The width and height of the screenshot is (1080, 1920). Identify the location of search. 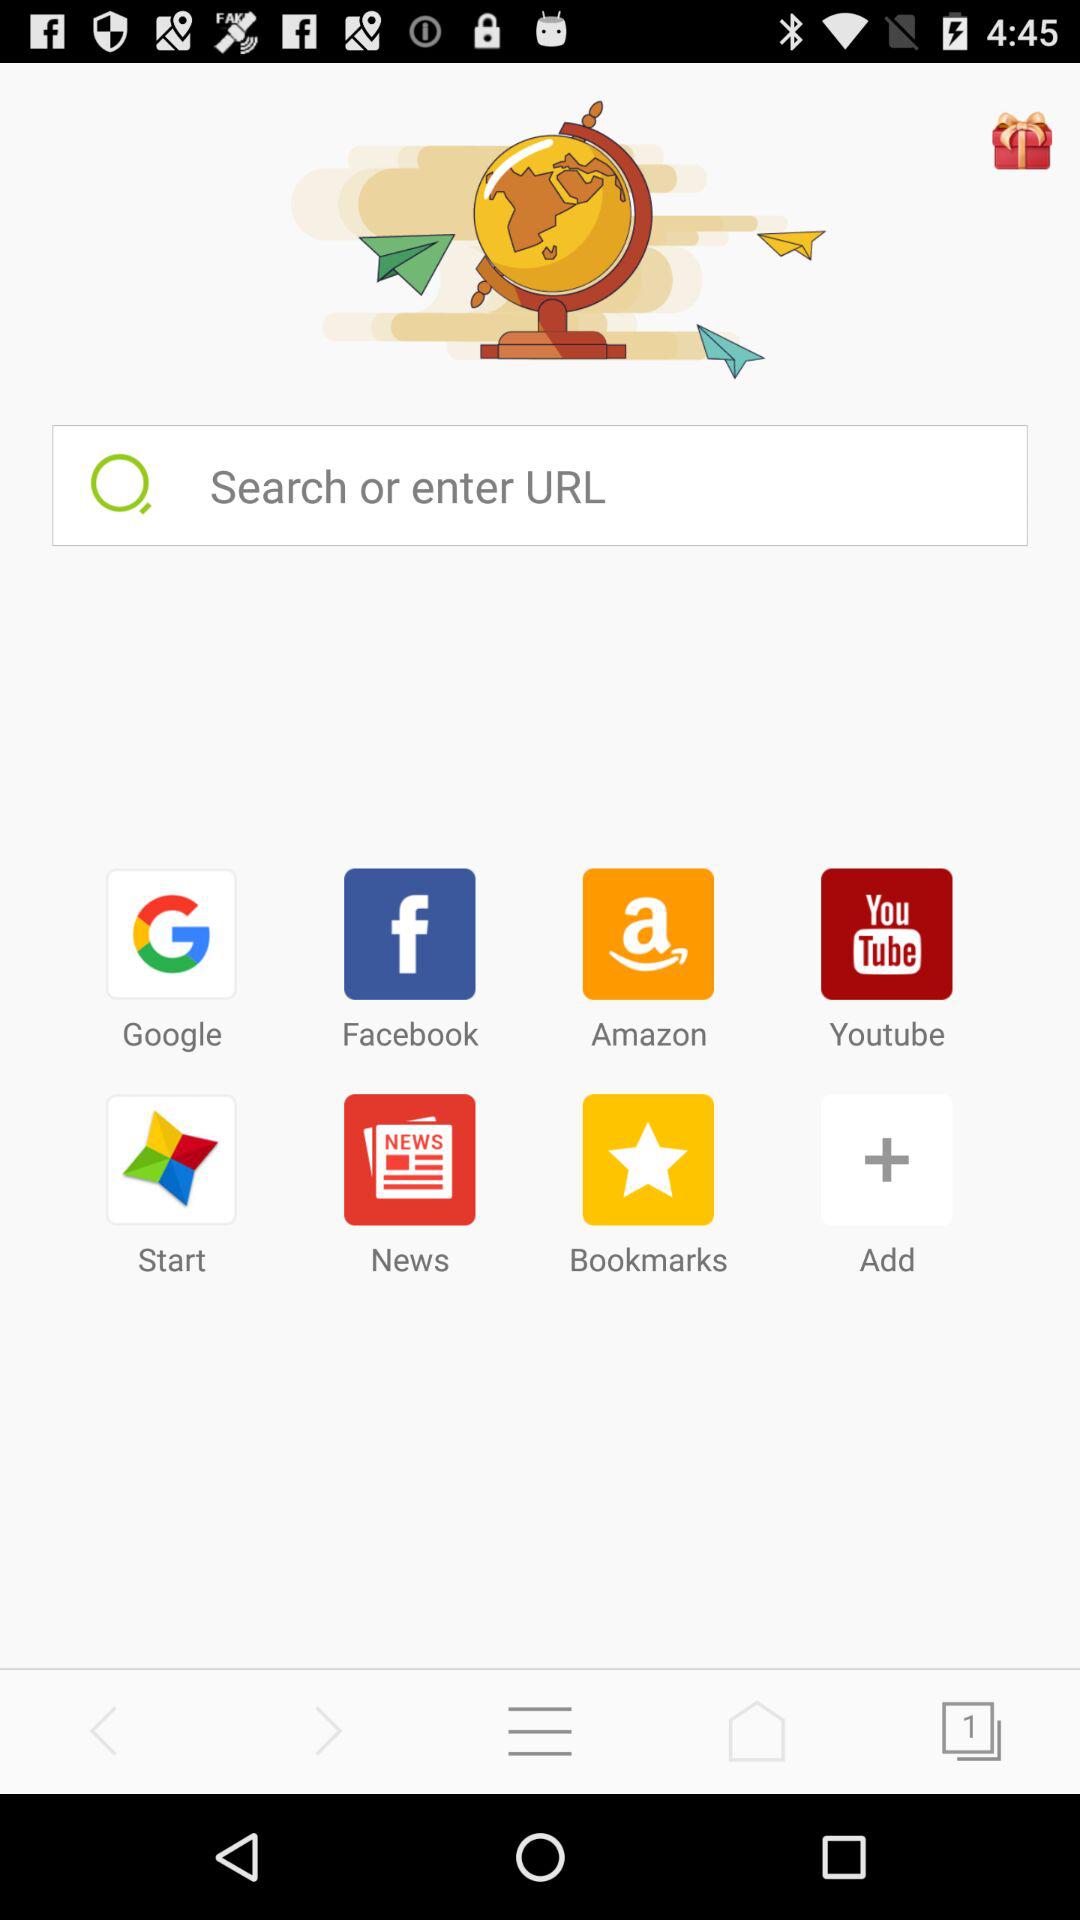
(108, 1730).